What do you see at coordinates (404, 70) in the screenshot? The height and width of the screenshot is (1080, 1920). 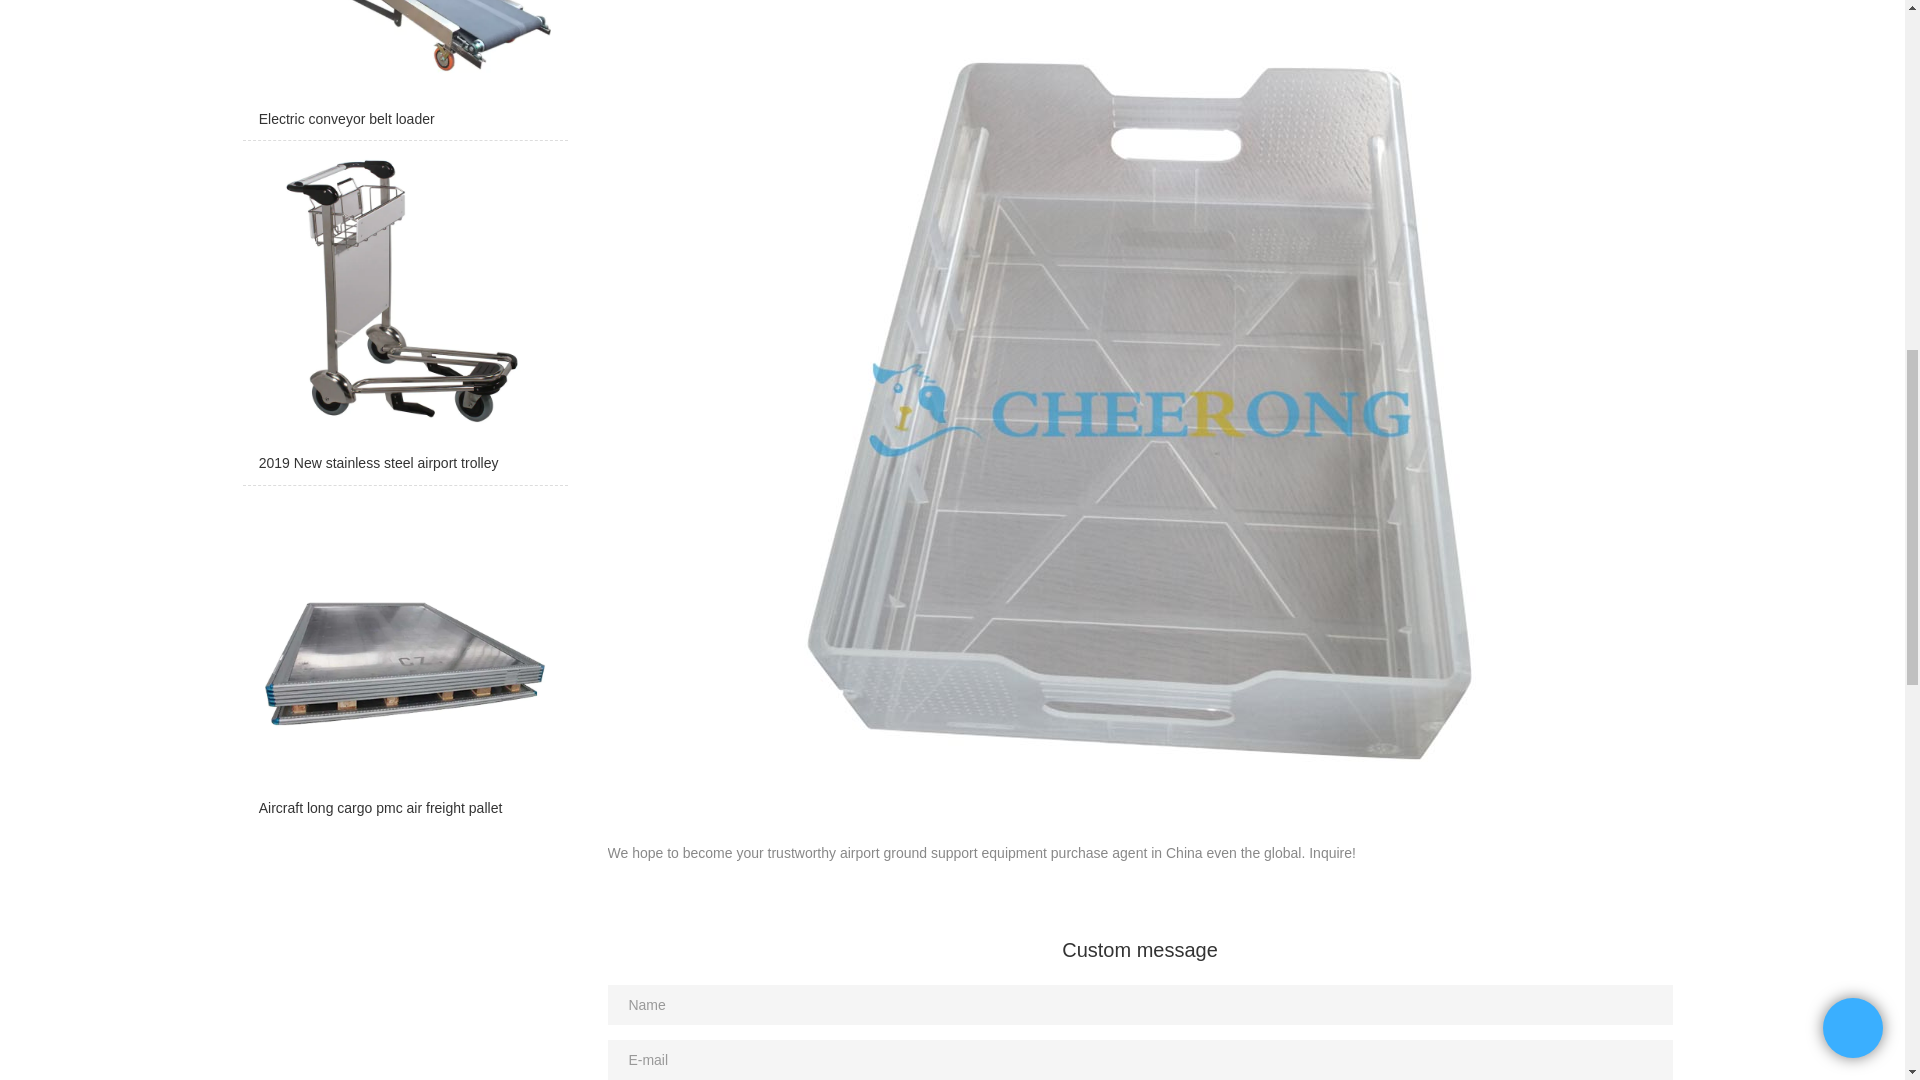 I see `Electric conveyor belt loader` at bounding box center [404, 70].